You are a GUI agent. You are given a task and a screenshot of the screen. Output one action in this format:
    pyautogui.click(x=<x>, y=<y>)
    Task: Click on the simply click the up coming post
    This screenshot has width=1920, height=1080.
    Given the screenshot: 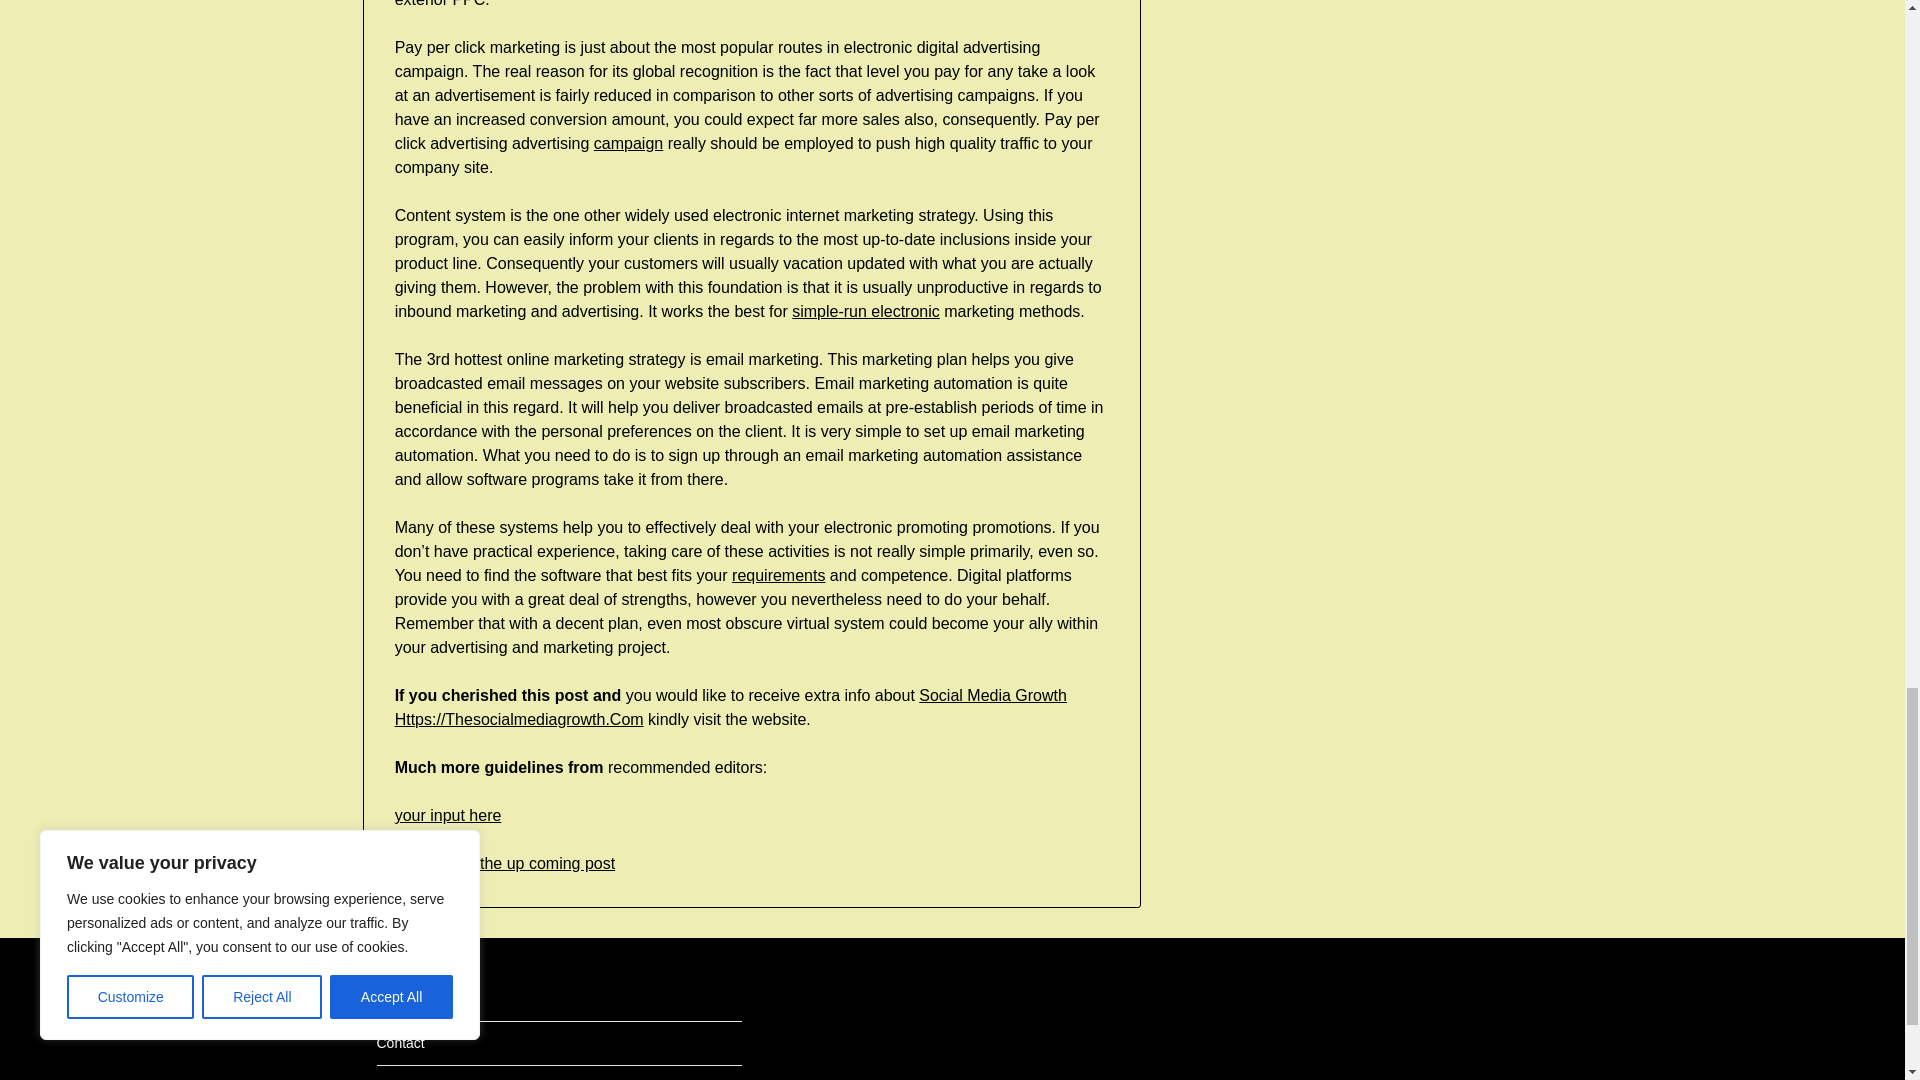 What is the action you would take?
    pyautogui.click(x=506, y=863)
    